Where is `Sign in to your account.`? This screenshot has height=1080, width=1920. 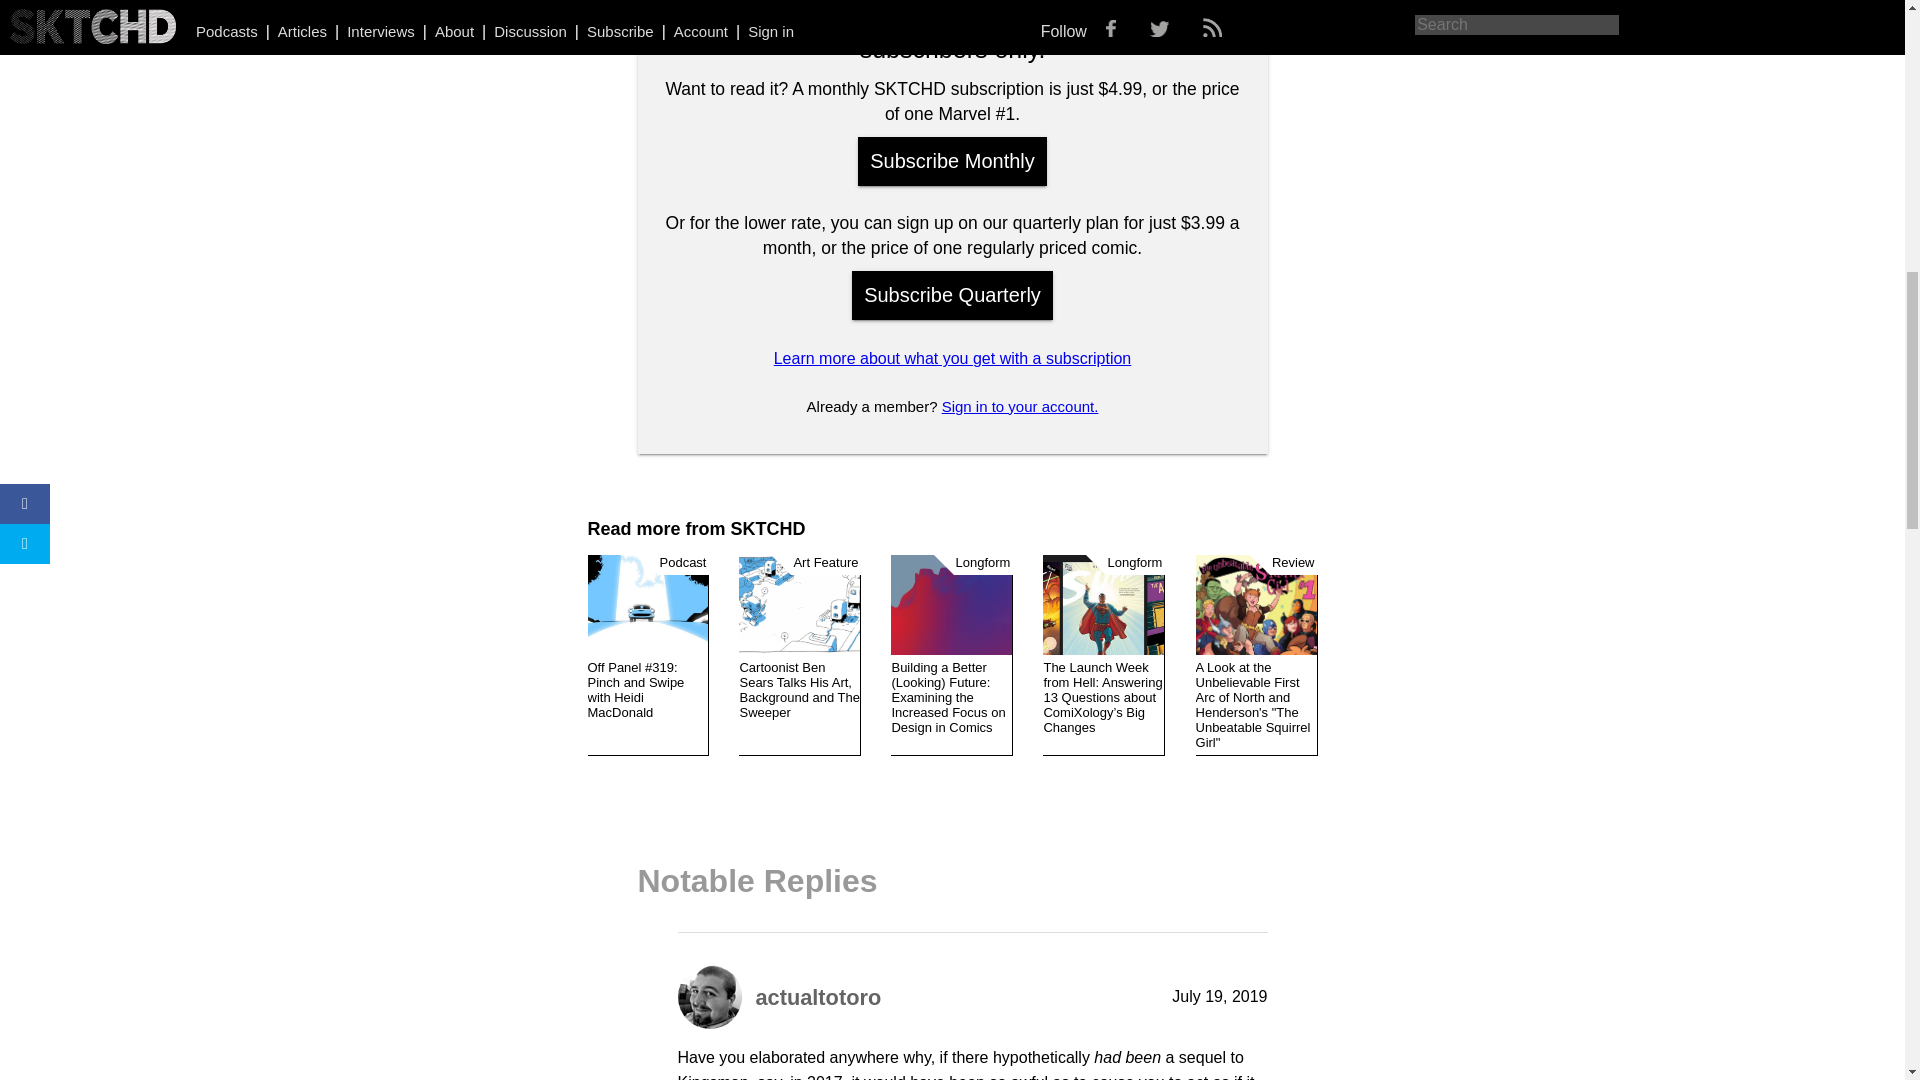
Sign in to your account. is located at coordinates (1020, 406).